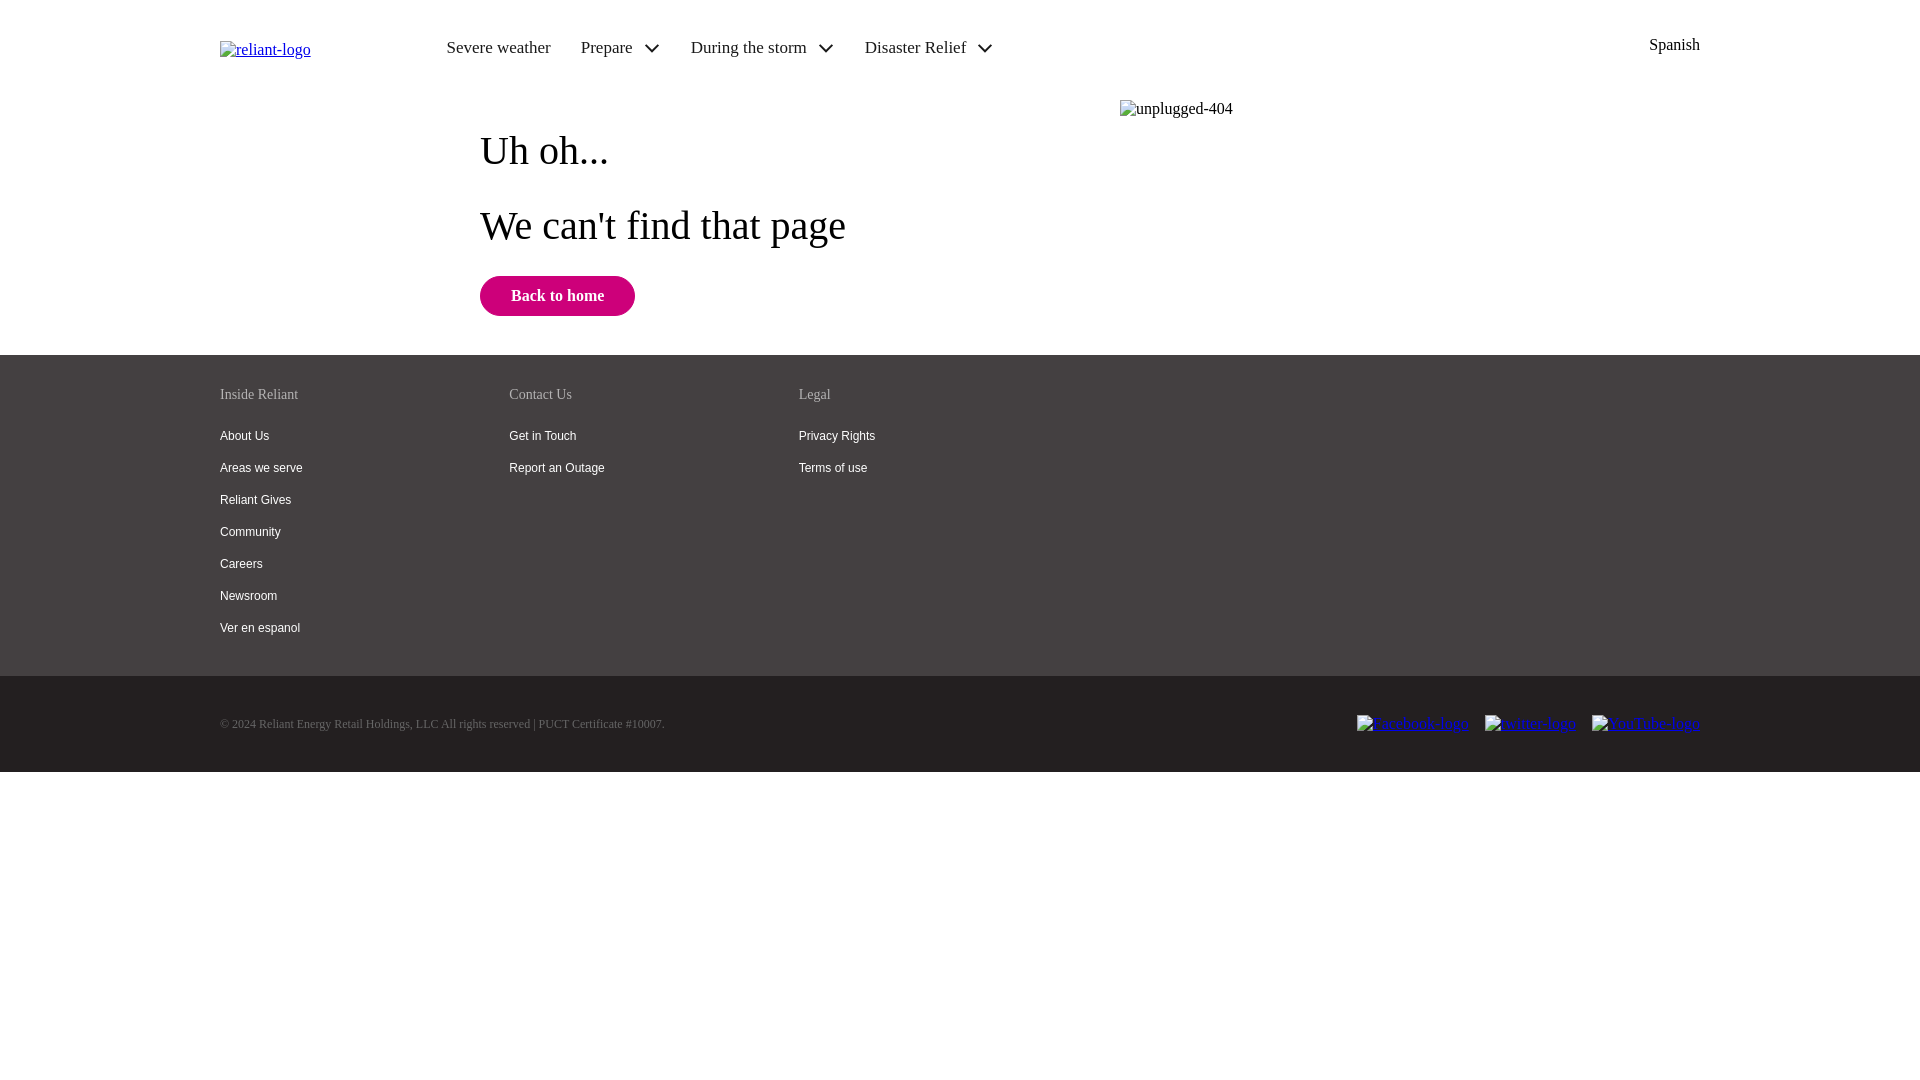 This screenshot has height=1080, width=1920. I want to click on unplugged-404, so click(1176, 108).